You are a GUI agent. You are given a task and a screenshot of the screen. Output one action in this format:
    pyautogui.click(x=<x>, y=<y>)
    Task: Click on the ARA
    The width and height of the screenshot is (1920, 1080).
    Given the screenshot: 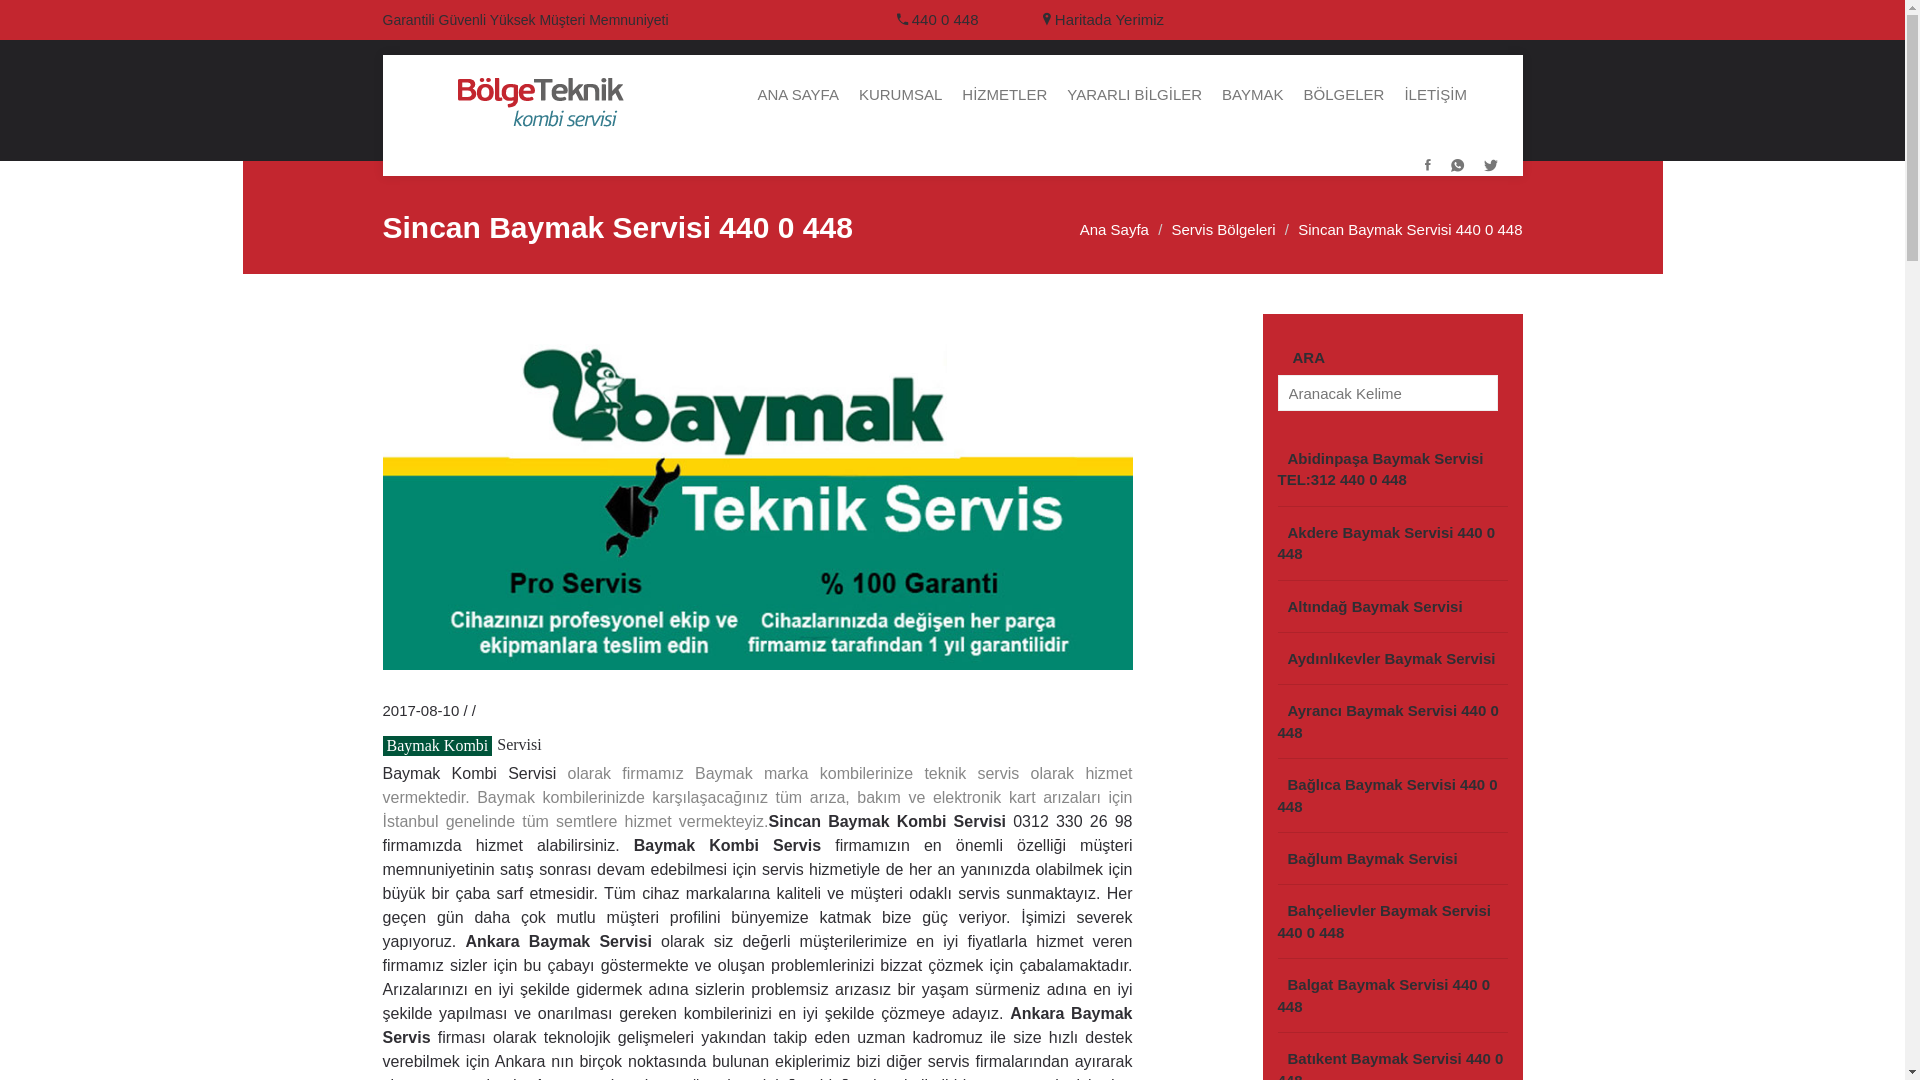 What is the action you would take?
    pyautogui.click(x=1310, y=357)
    